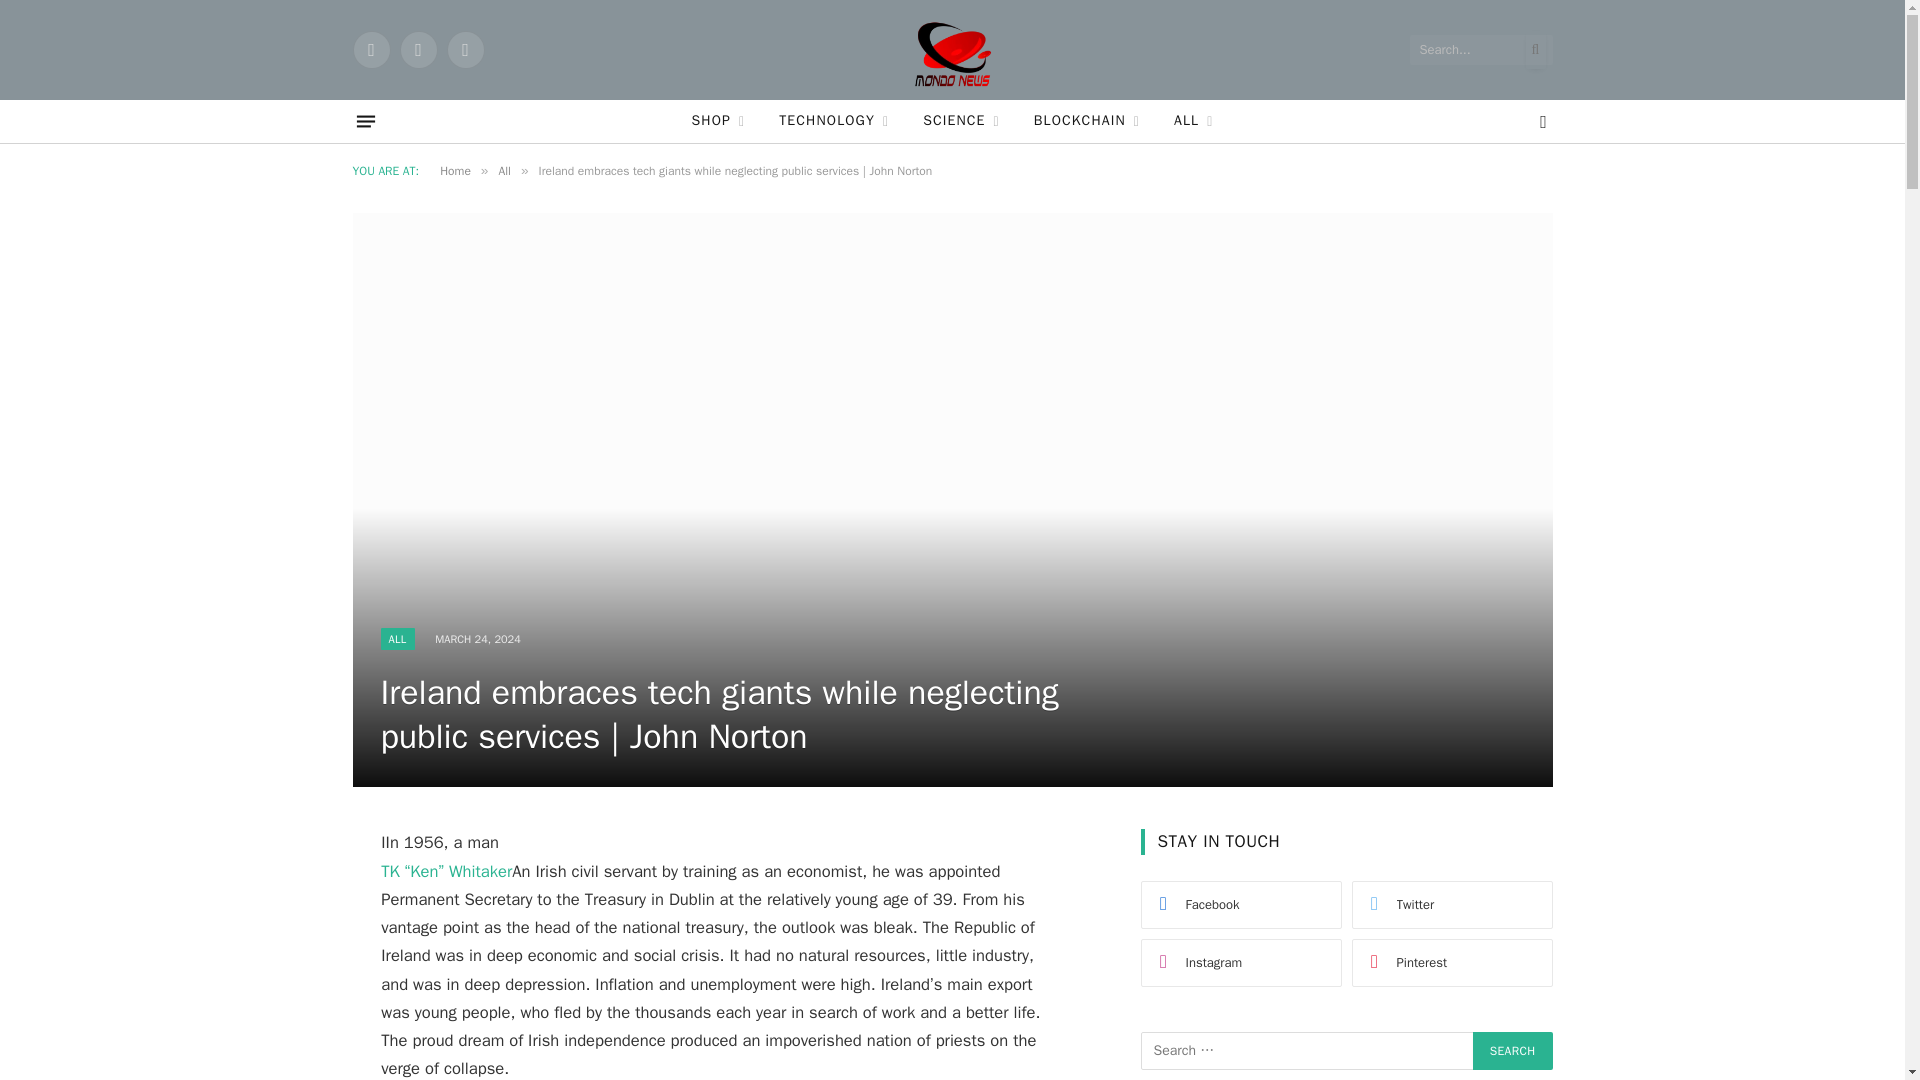  I want to click on Search, so click(1512, 1051).